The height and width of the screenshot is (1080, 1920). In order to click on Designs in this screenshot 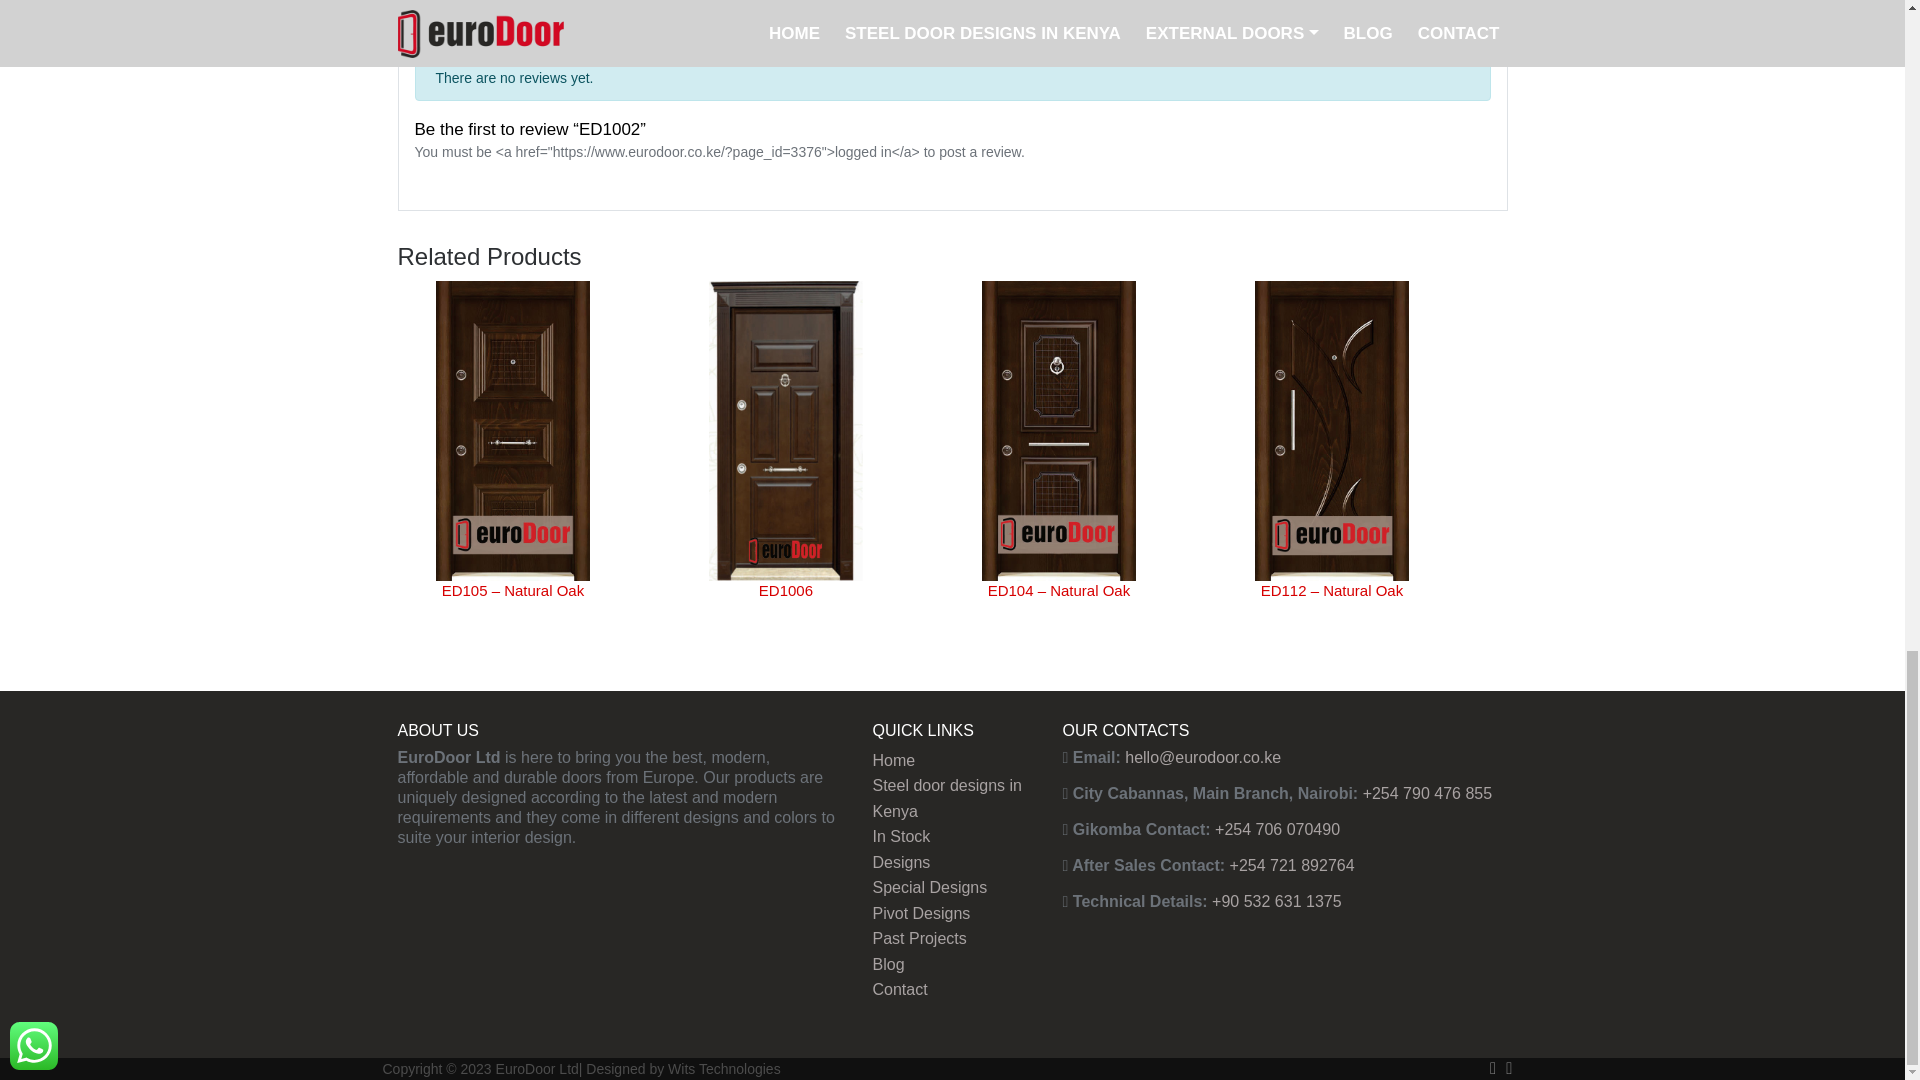, I will do `click(900, 862)`.